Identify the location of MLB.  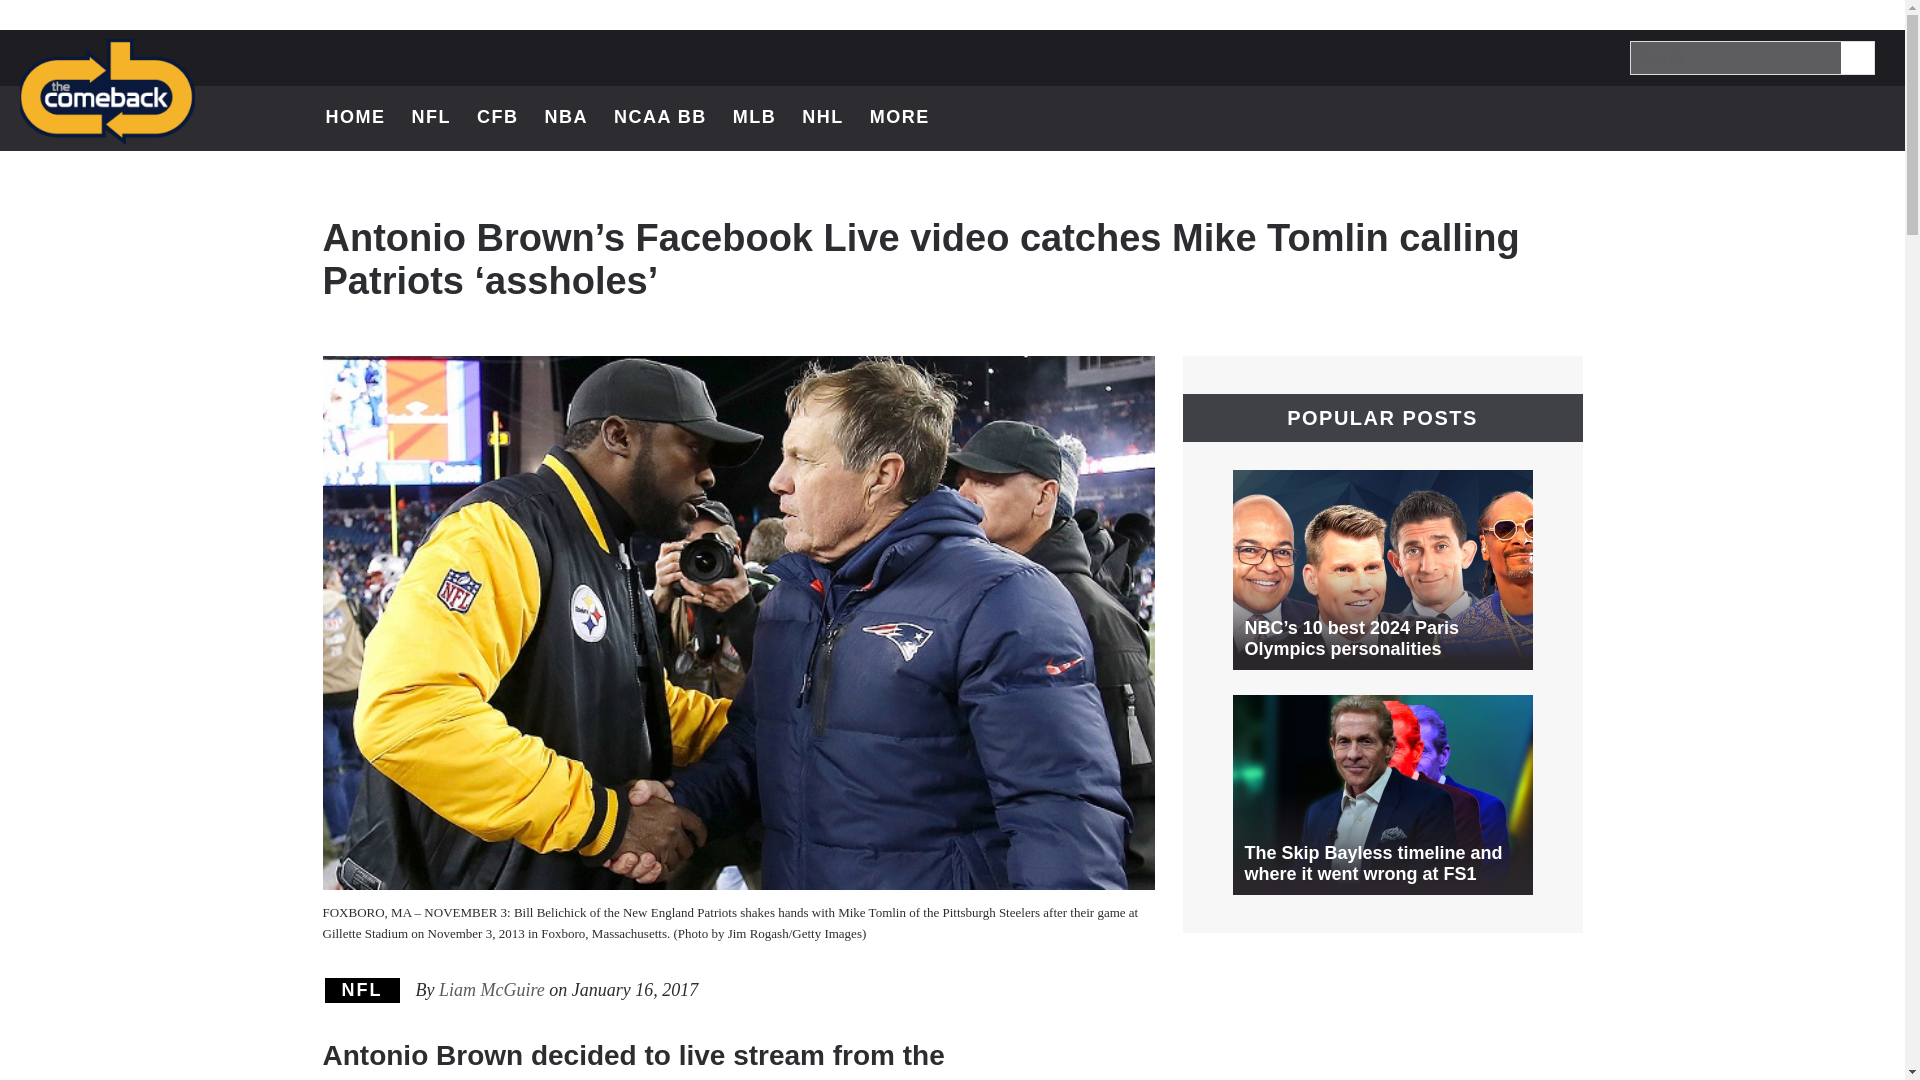
(565, 118).